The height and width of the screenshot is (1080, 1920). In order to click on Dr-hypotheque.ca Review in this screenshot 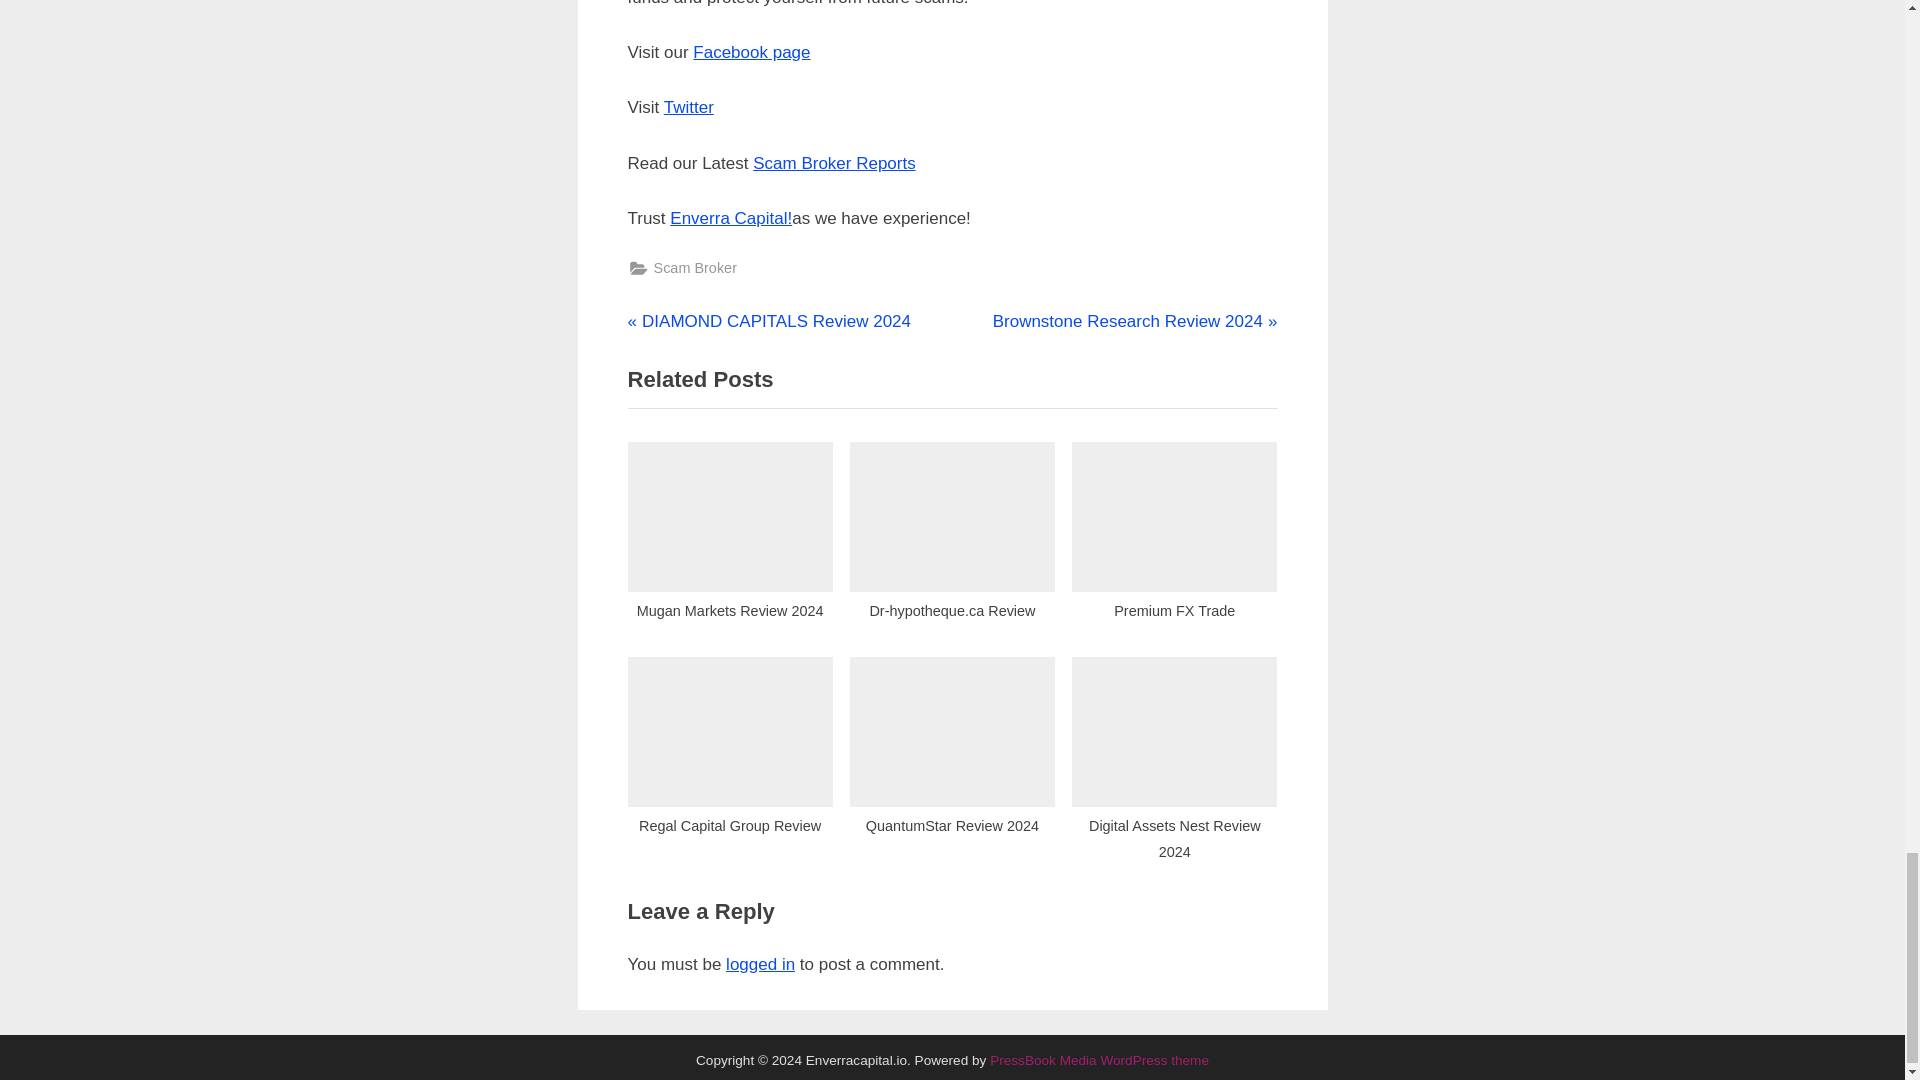, I will do `click(952, 536)`.